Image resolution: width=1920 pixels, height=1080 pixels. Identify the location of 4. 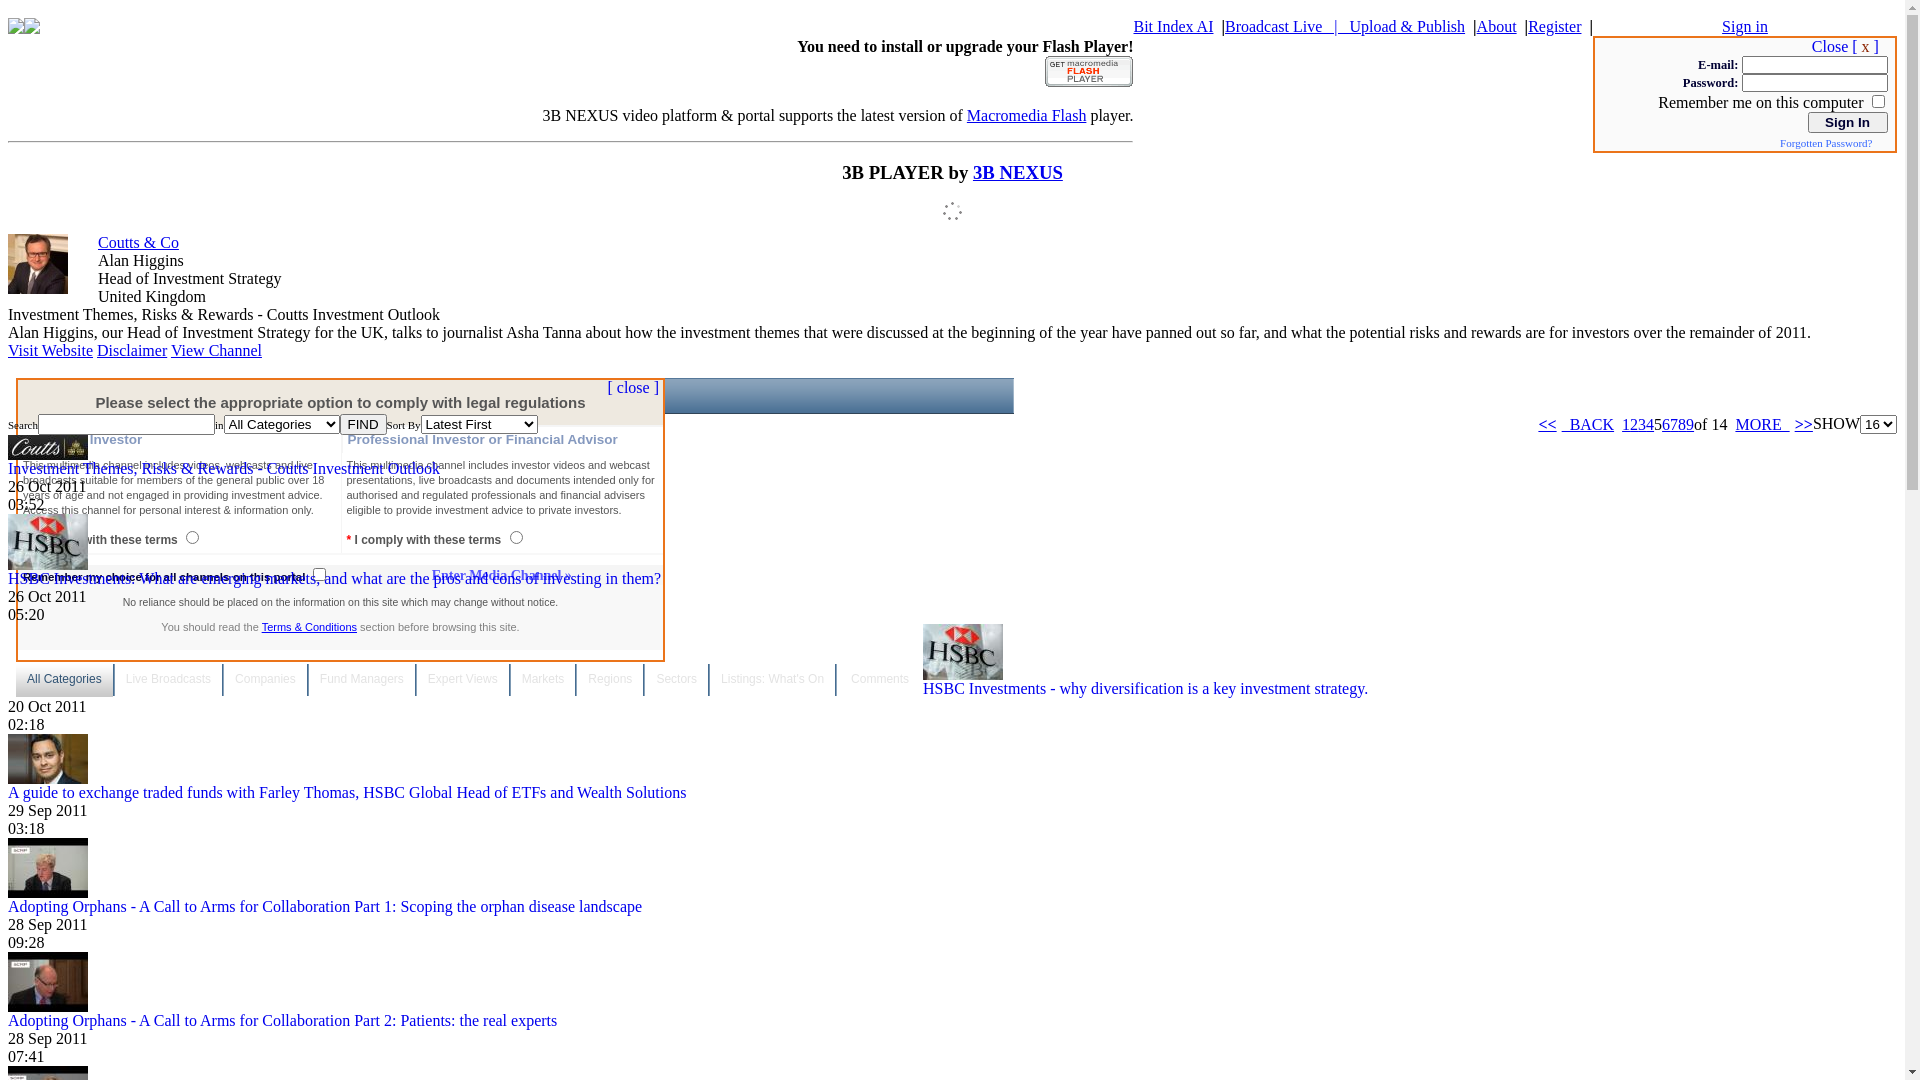
(1650, 424).